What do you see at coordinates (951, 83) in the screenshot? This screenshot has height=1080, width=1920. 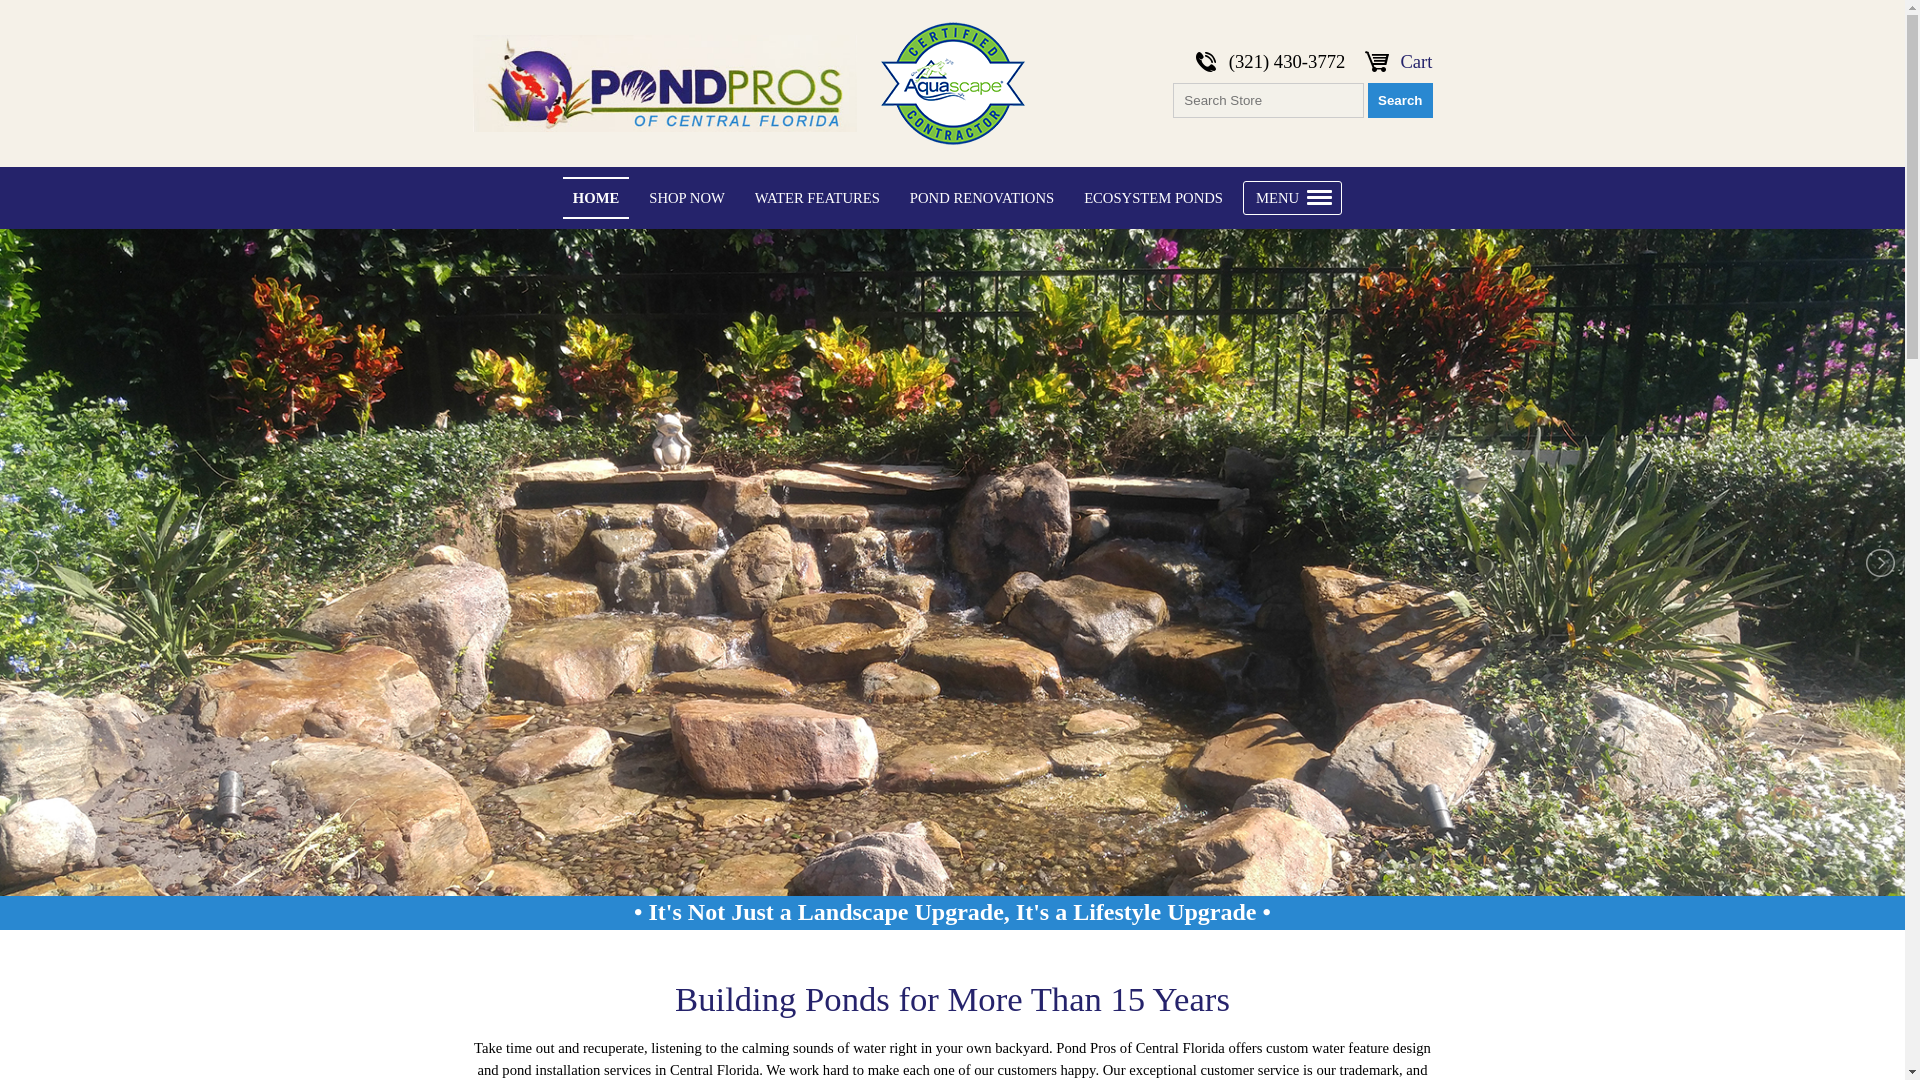 I see `Certified Aquascape Contractor` at bounding box center [951, 83].